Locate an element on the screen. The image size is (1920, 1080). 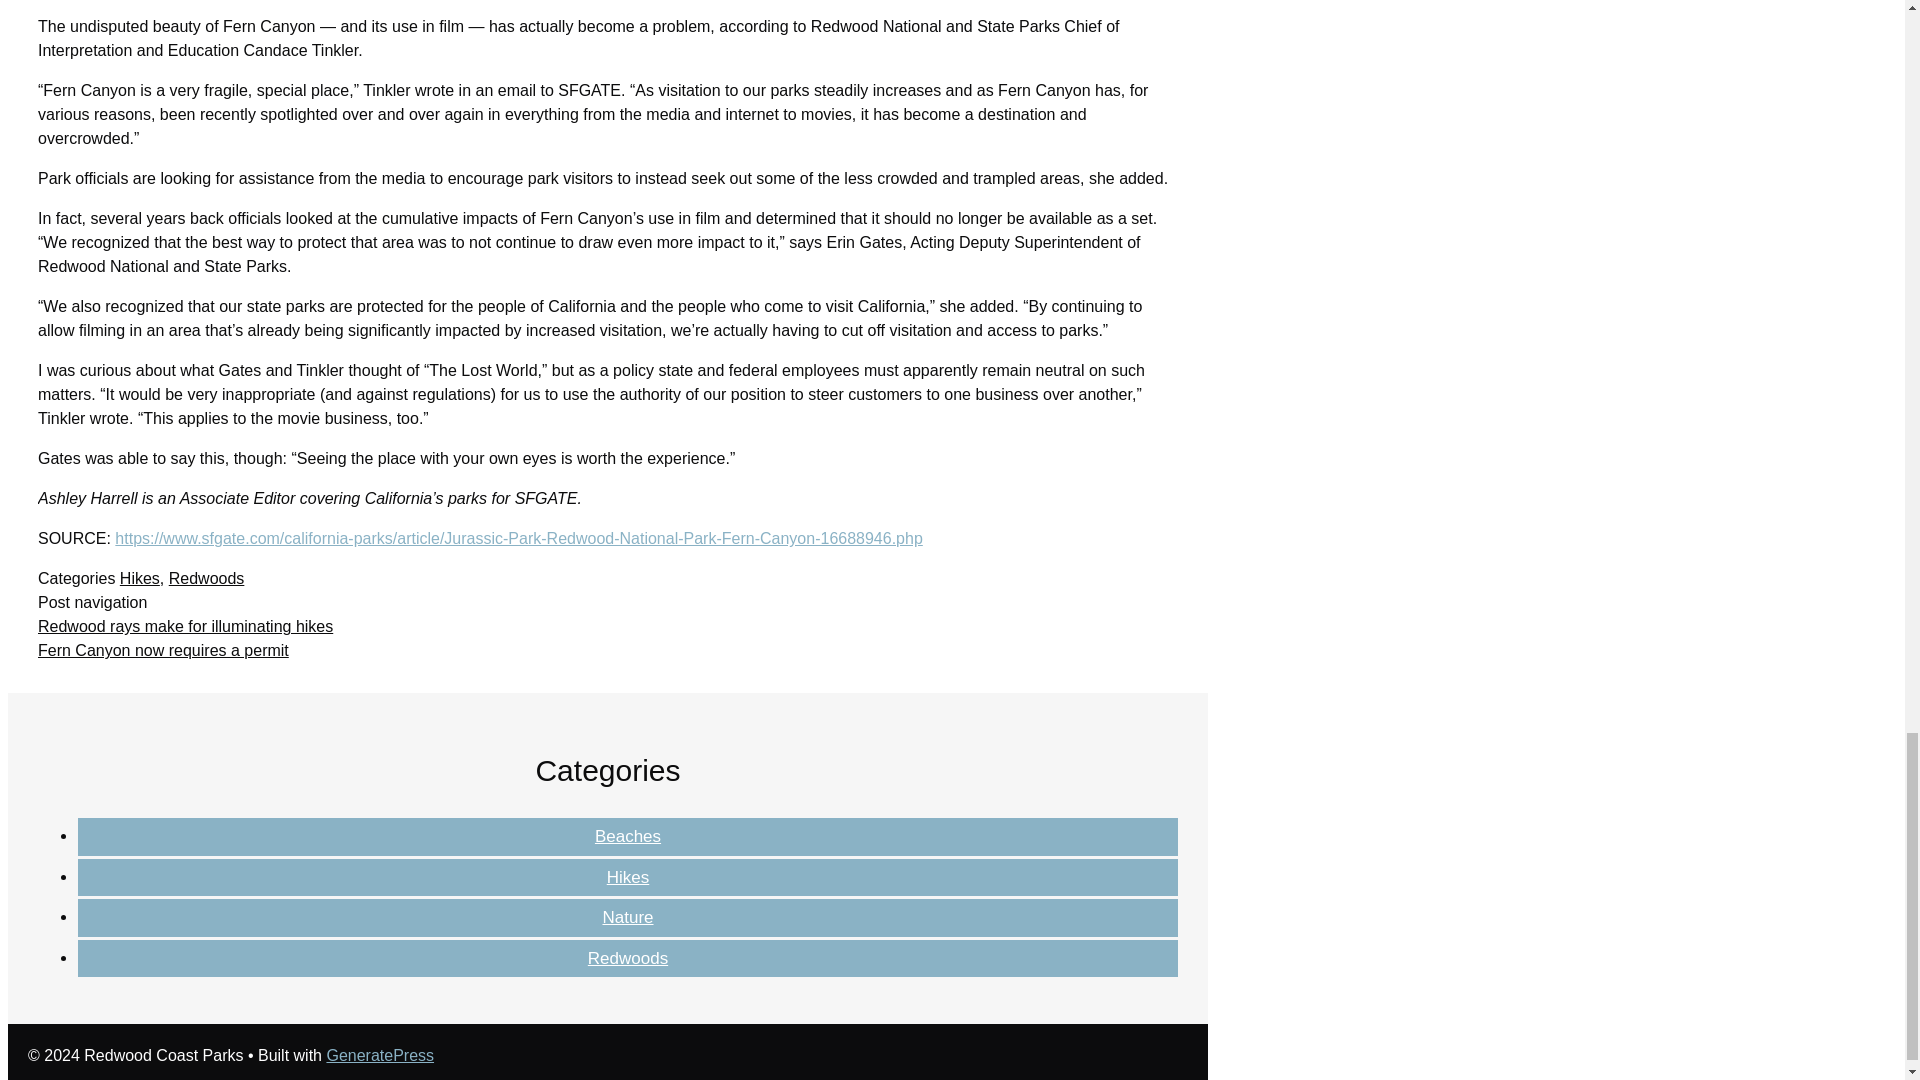
Beaches is located at coordinates (628, 836).